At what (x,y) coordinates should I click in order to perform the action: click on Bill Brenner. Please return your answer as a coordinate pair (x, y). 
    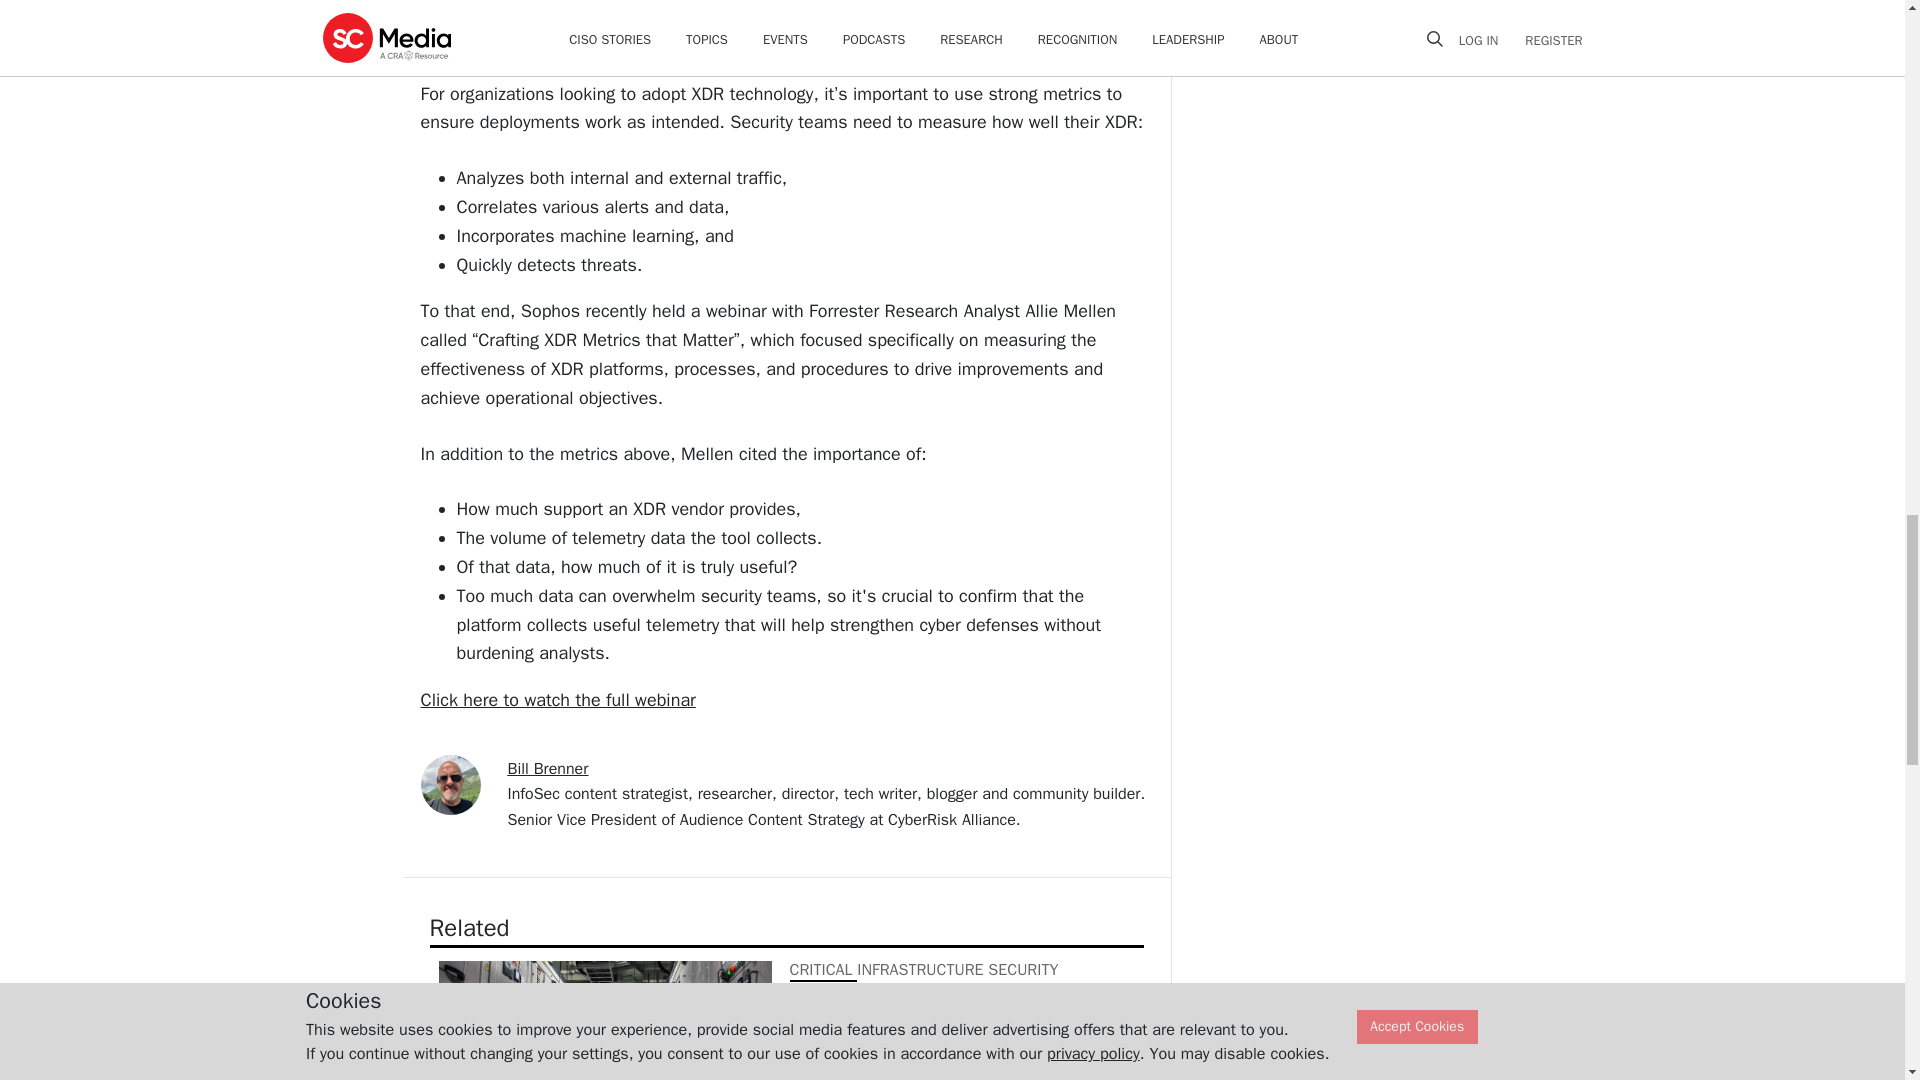
    Looking at the image, I should click on (548, 768).